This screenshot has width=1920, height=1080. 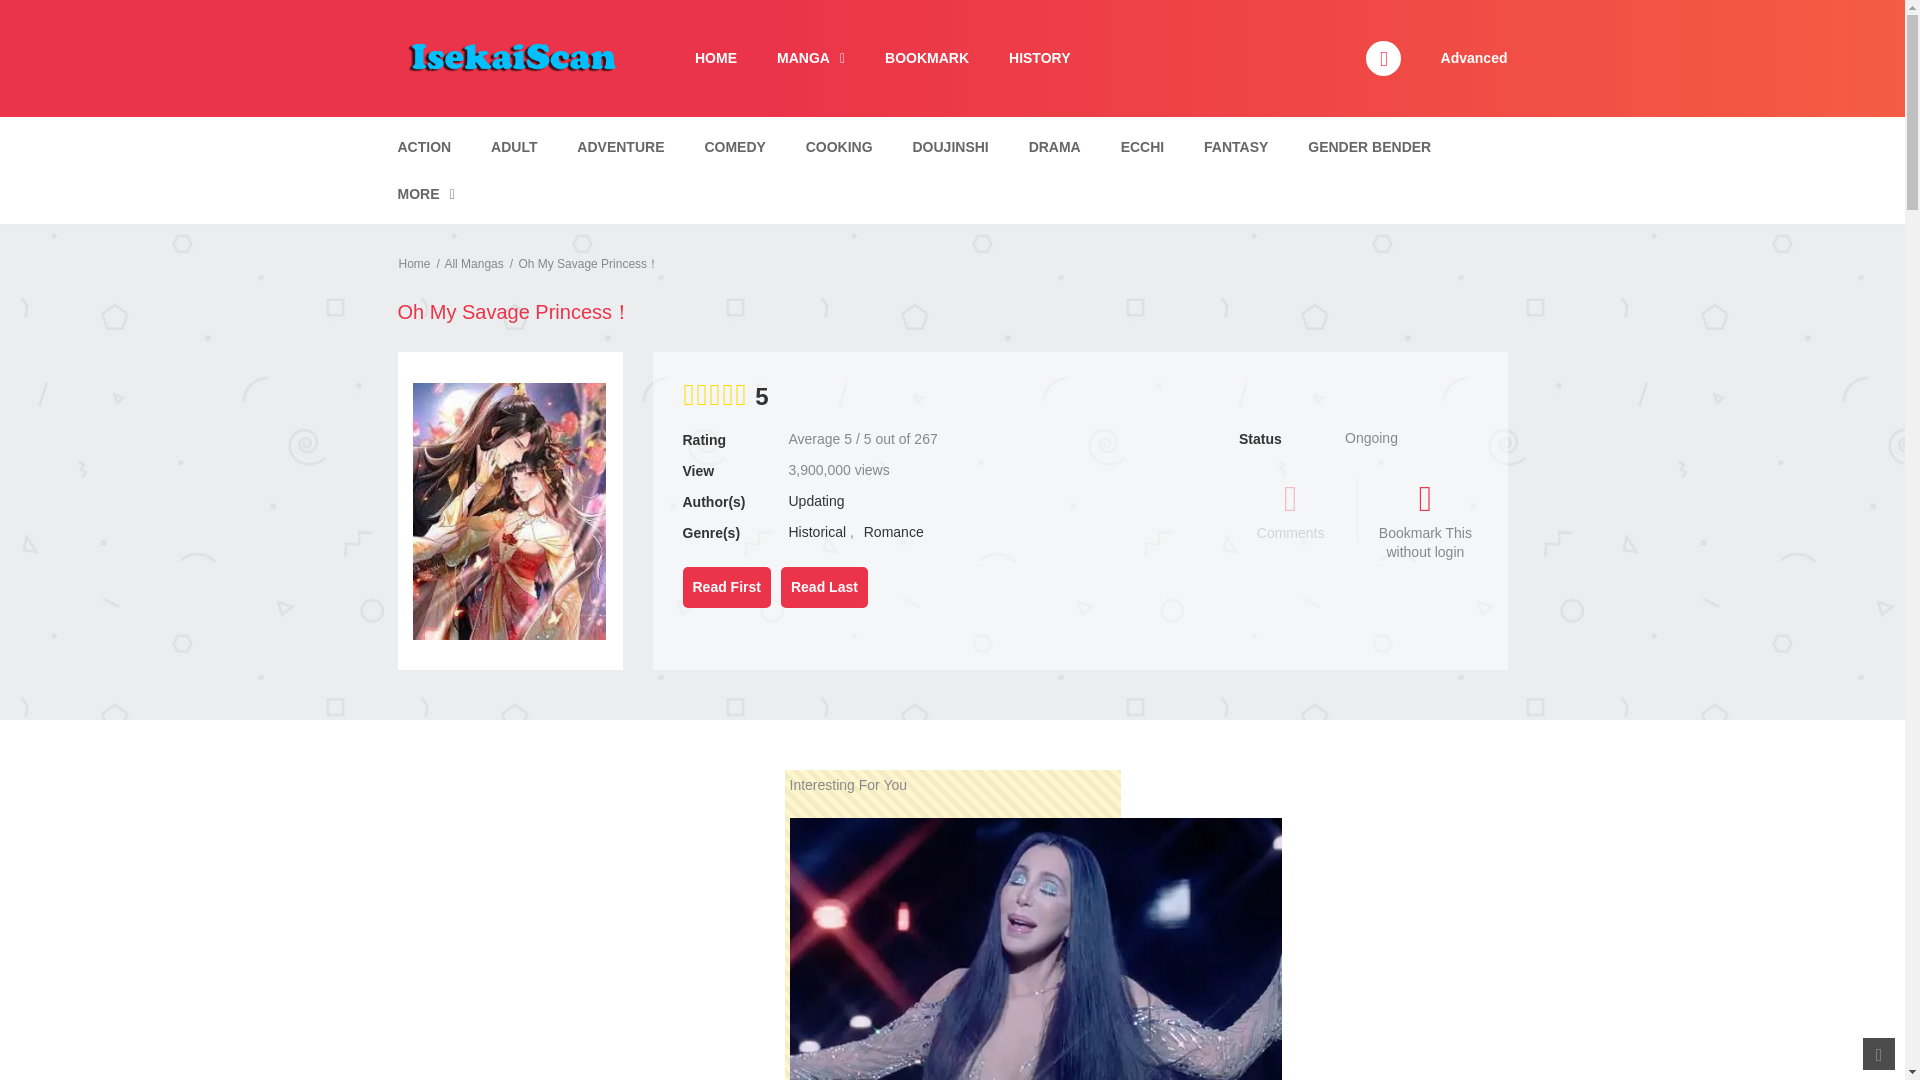 I want to click on COMEDY, so click(x=734, y=147).